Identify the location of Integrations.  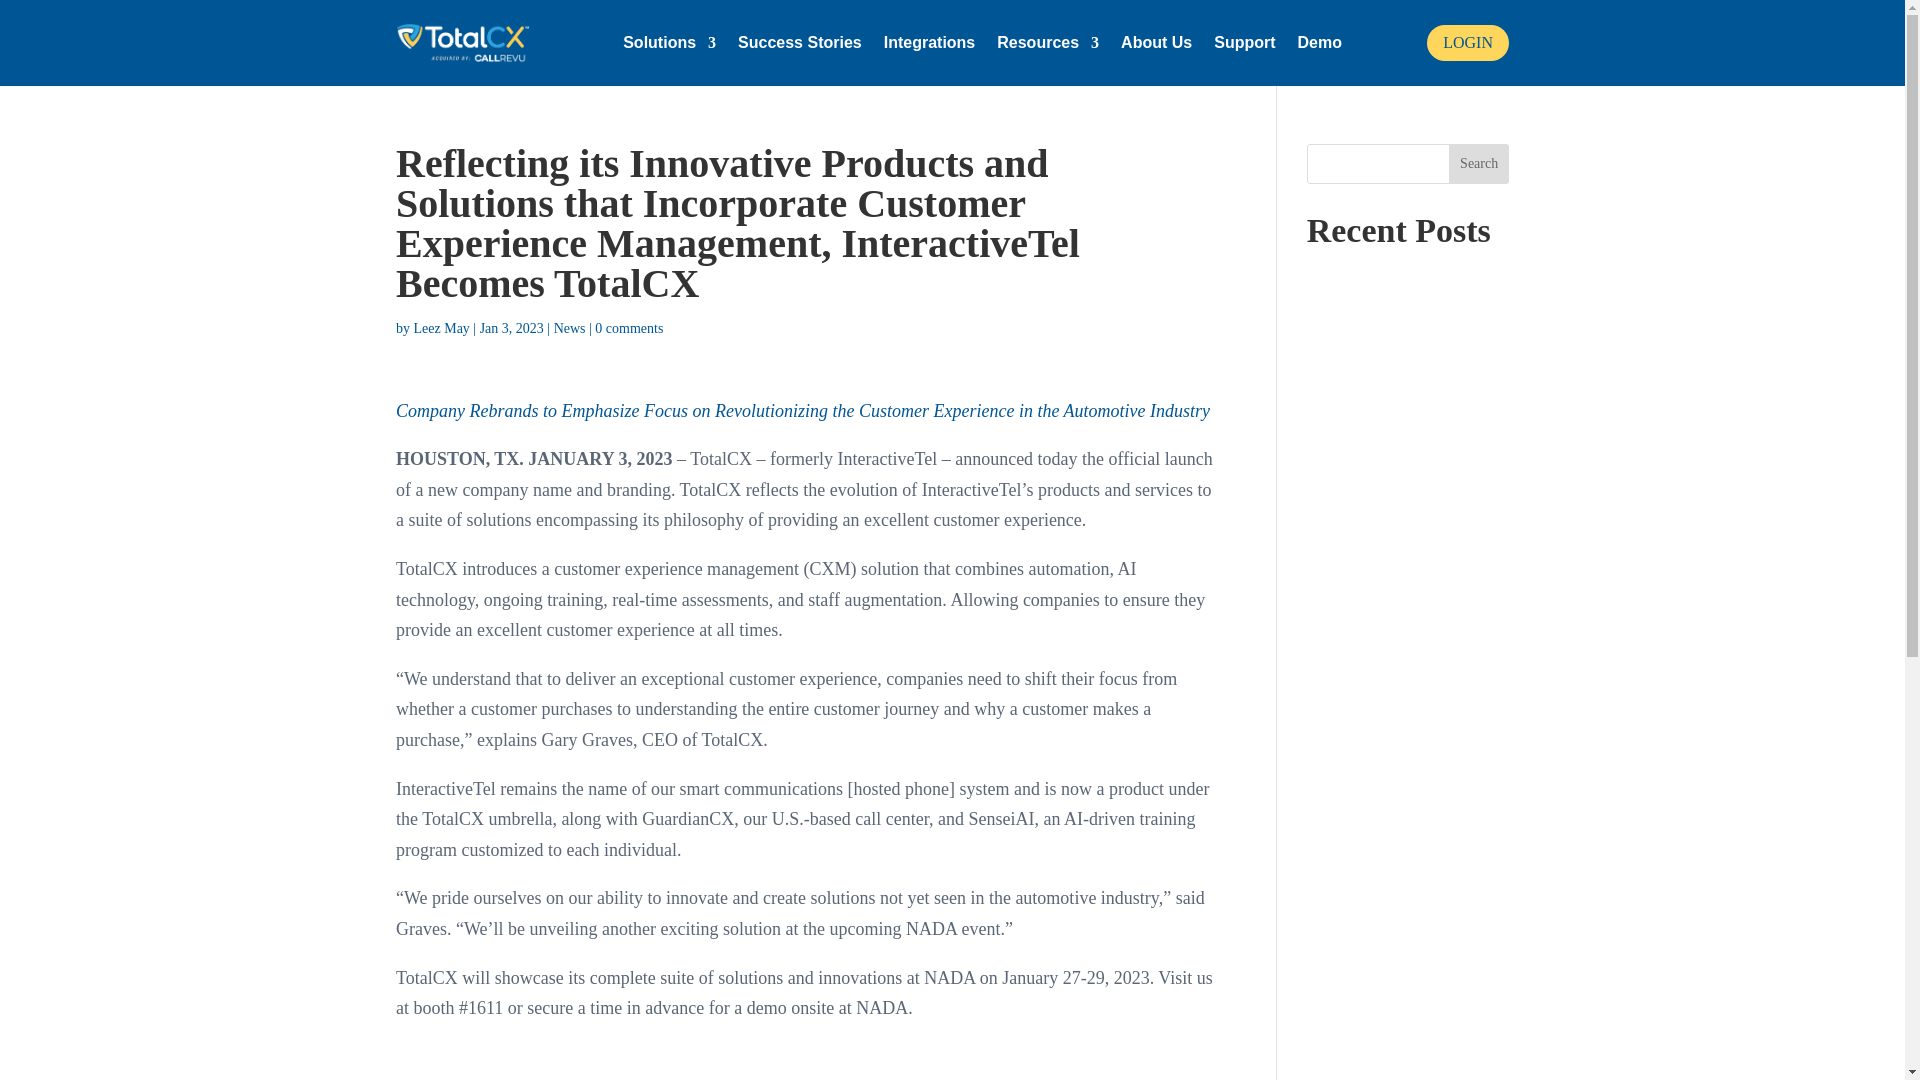
(929, 43).